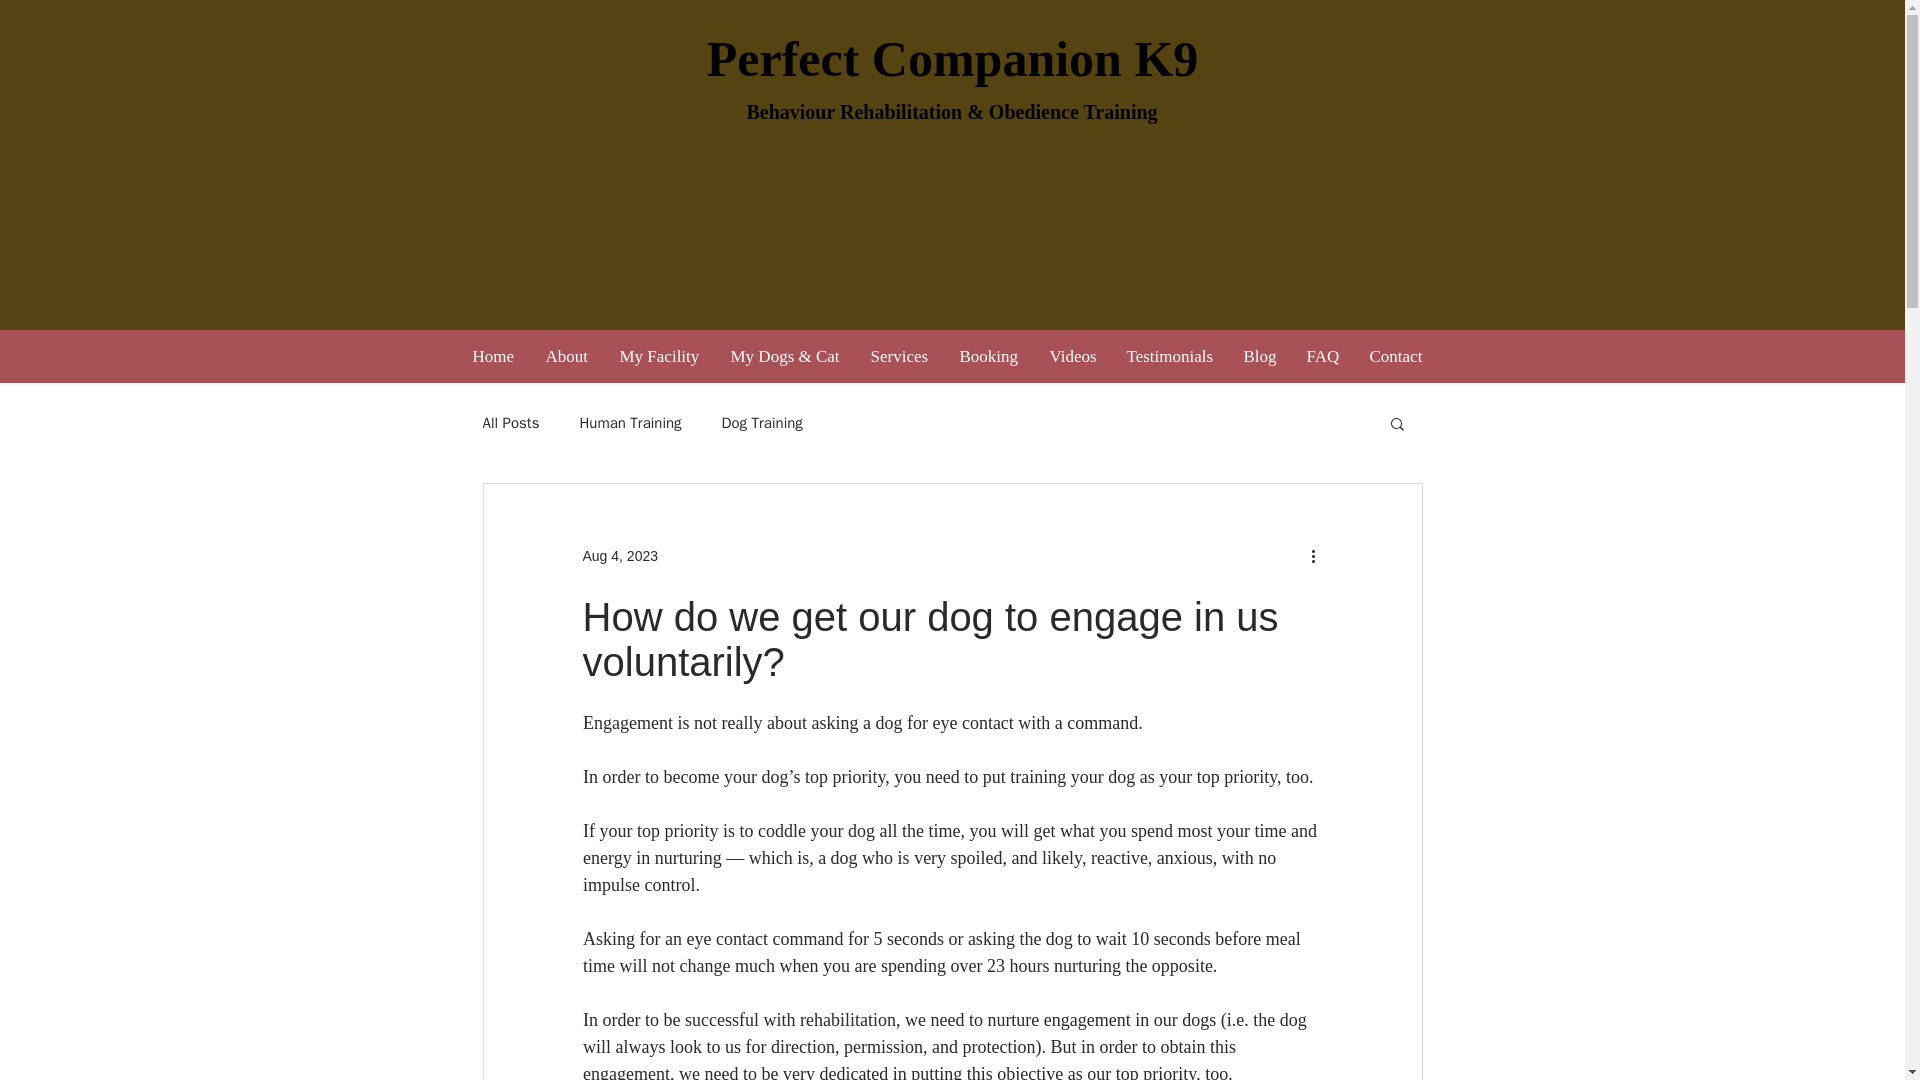 The image size is (1920, 1080). What do you see at coordinates (995, 356) in the screenshot?
I see `Booking` at bounding box center [995, 356].